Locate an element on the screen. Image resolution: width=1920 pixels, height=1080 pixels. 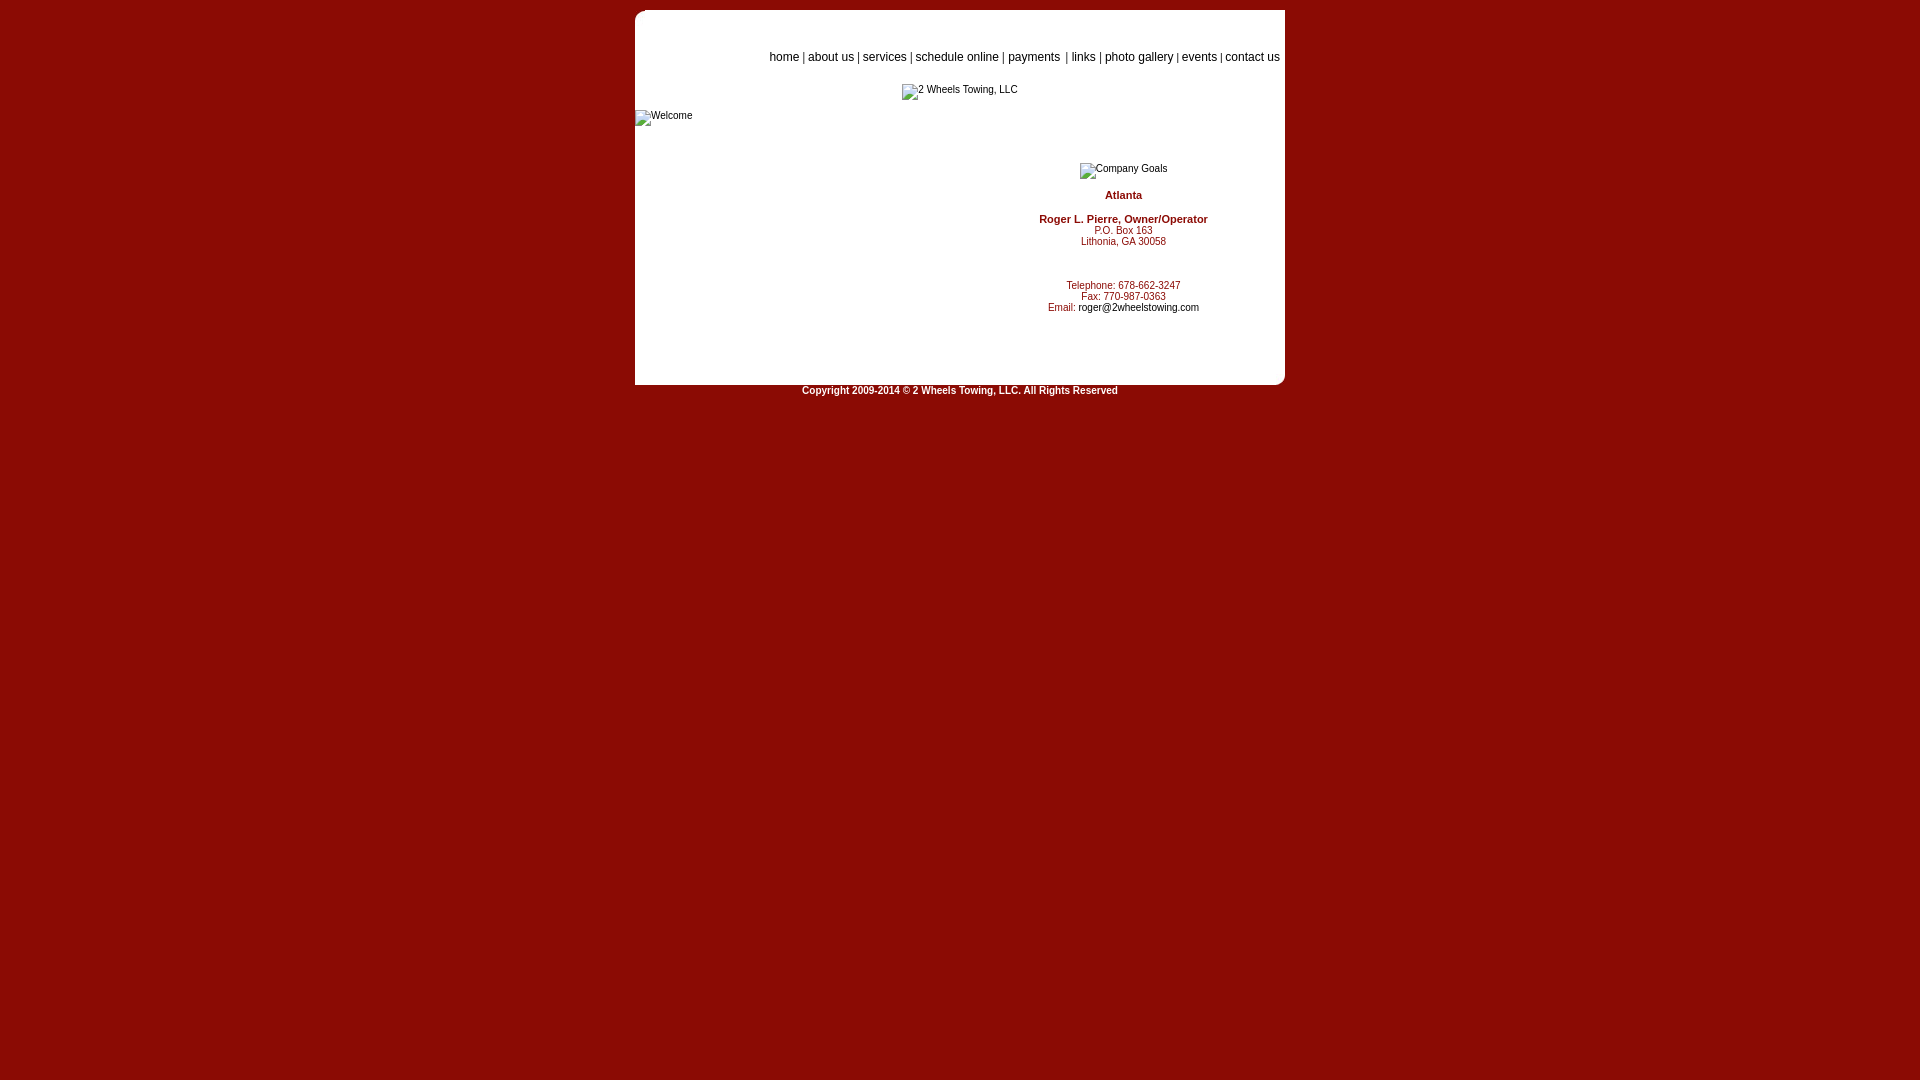
roger@2wheelstowing.com is located at coordinates (1138, 308).